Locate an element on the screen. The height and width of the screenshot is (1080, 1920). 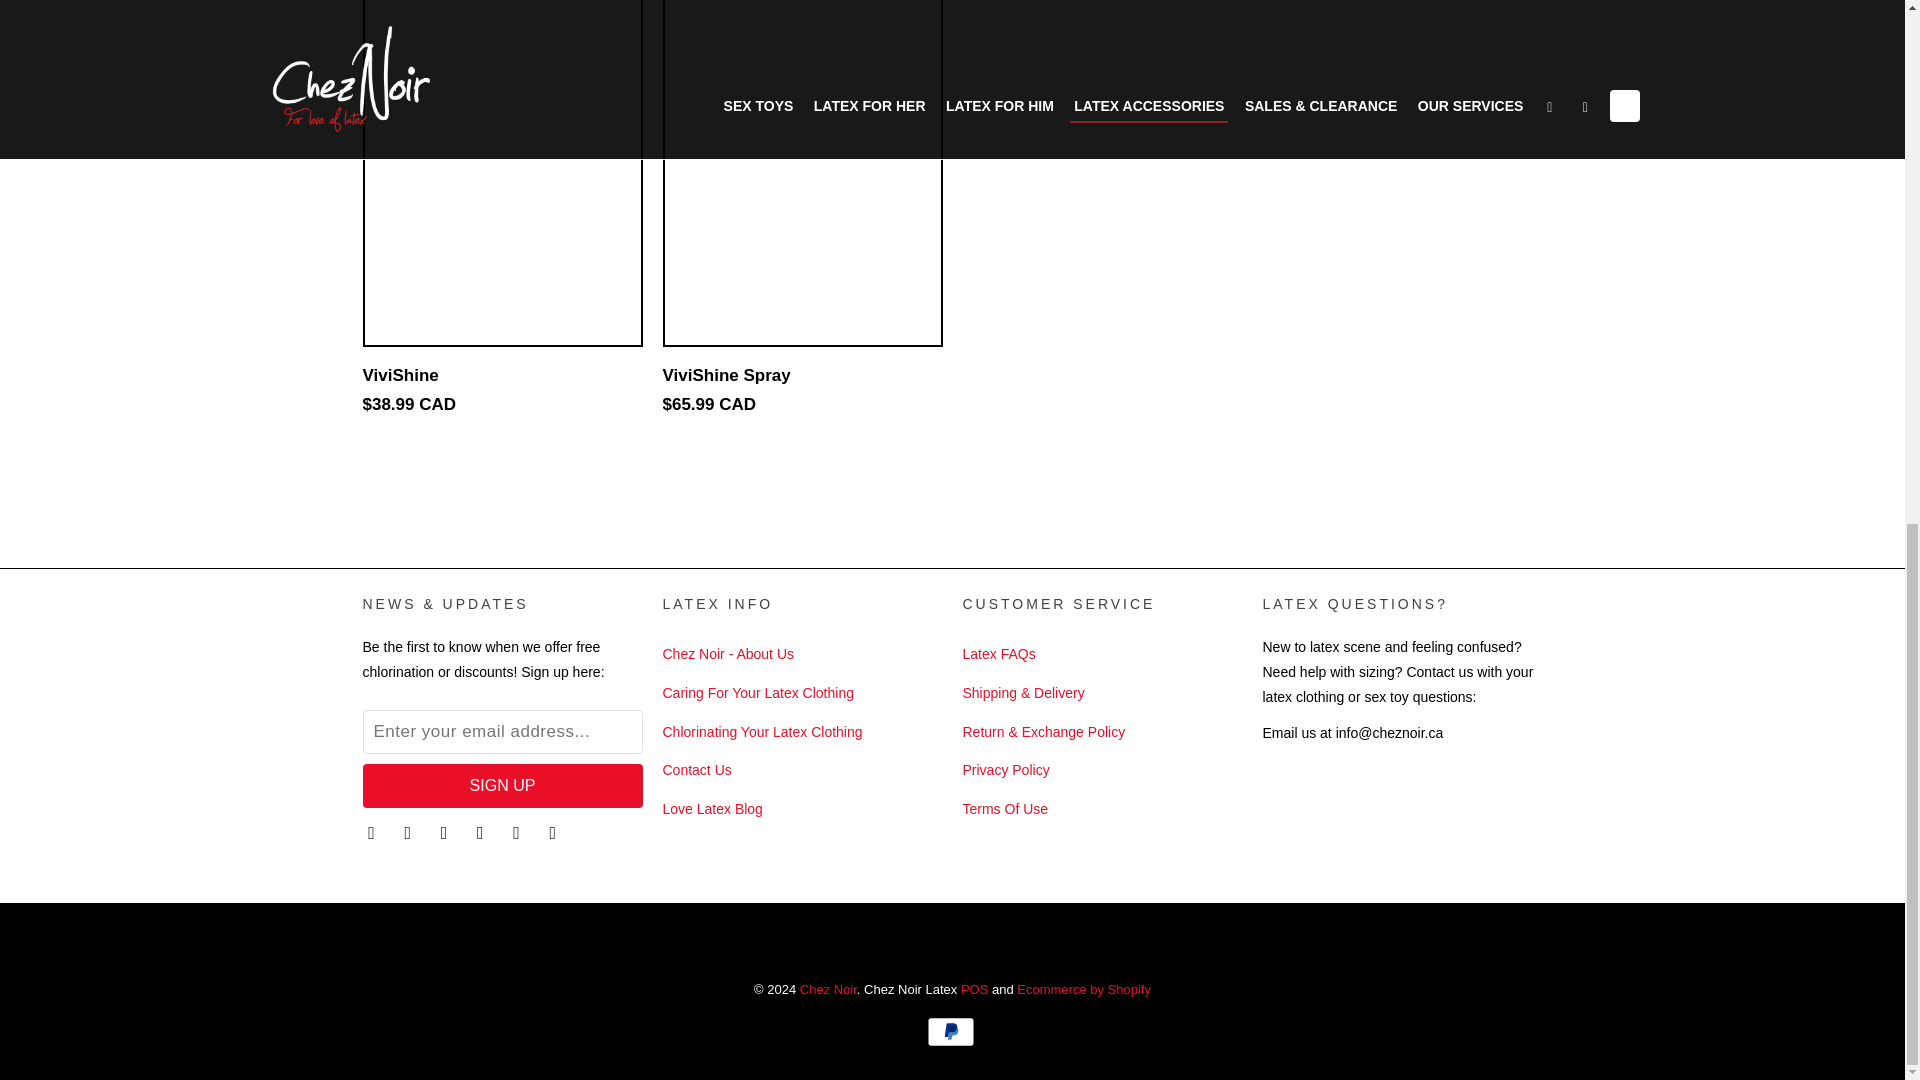
Chez Noir on YouTube is located at coordinates (446, 832).